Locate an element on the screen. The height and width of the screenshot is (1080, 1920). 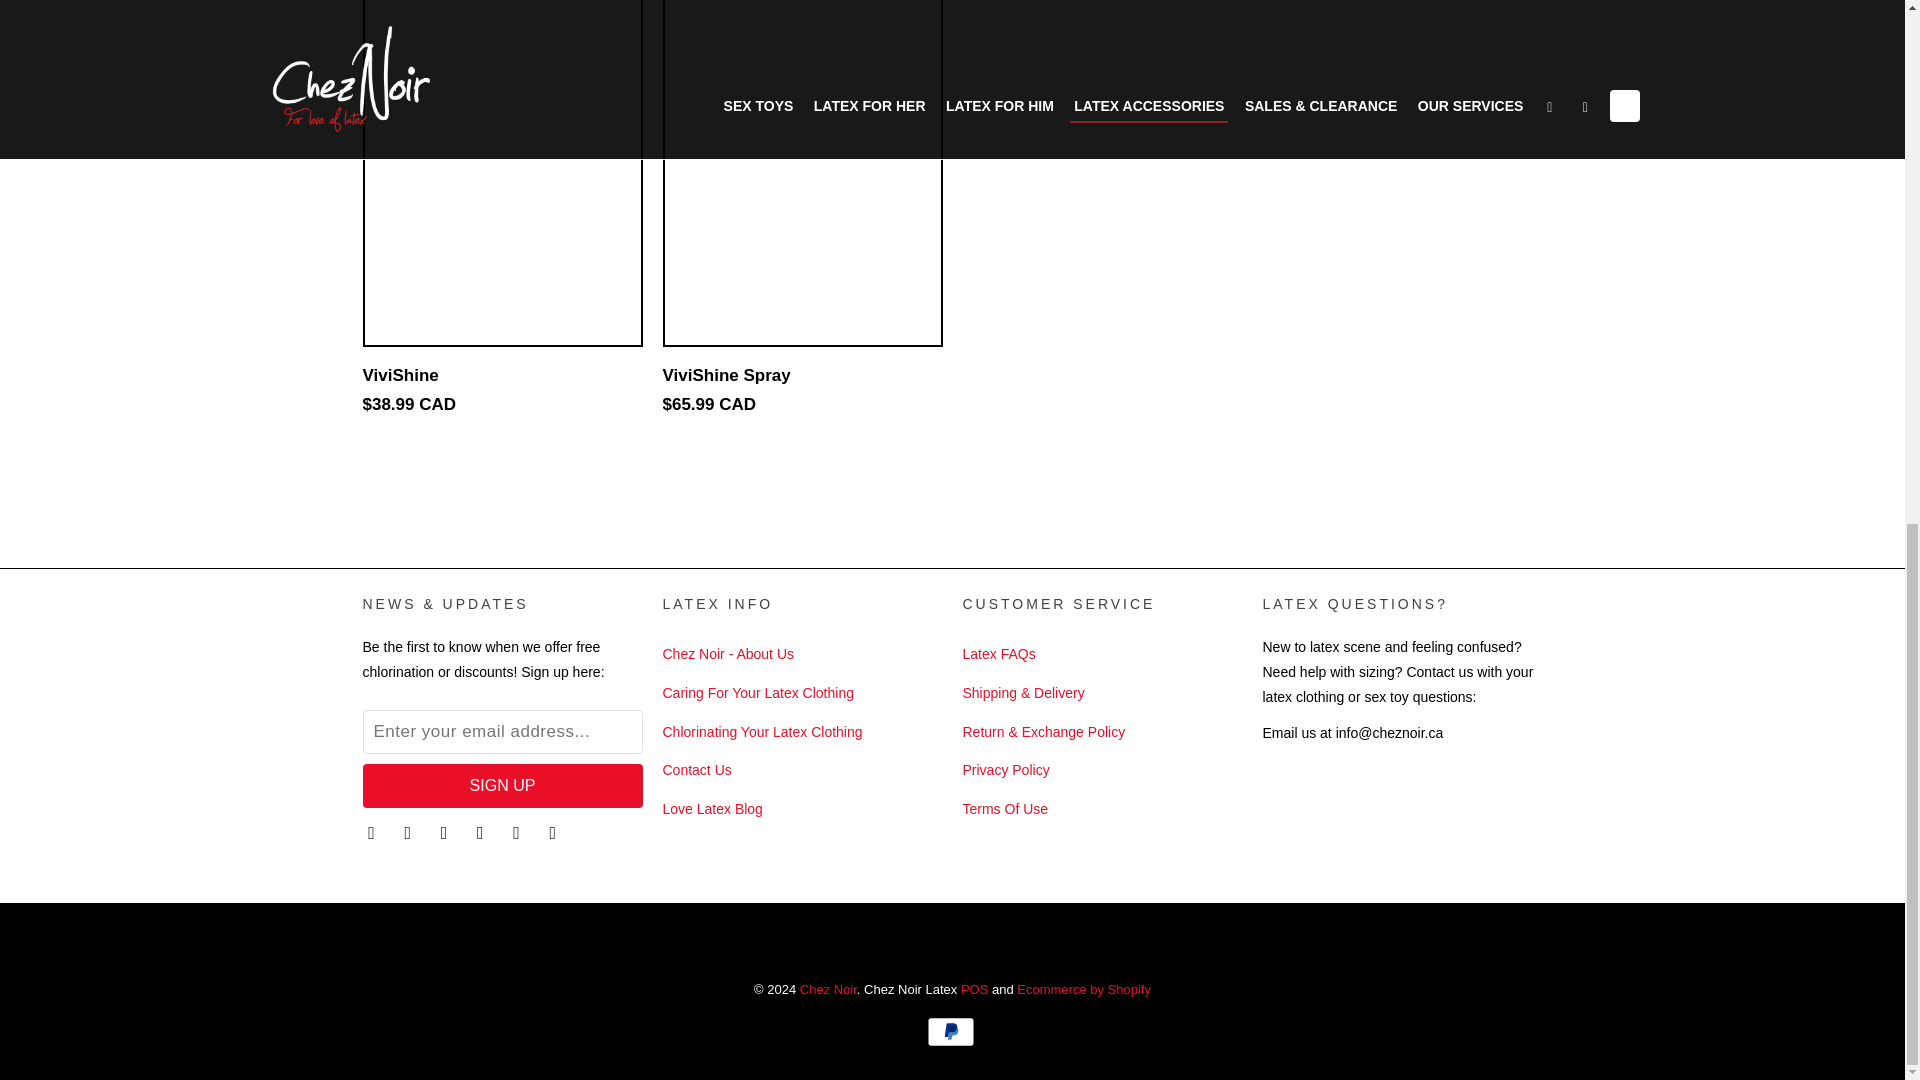
Chez Noir on YouTube is located at coordinates (446, 832).